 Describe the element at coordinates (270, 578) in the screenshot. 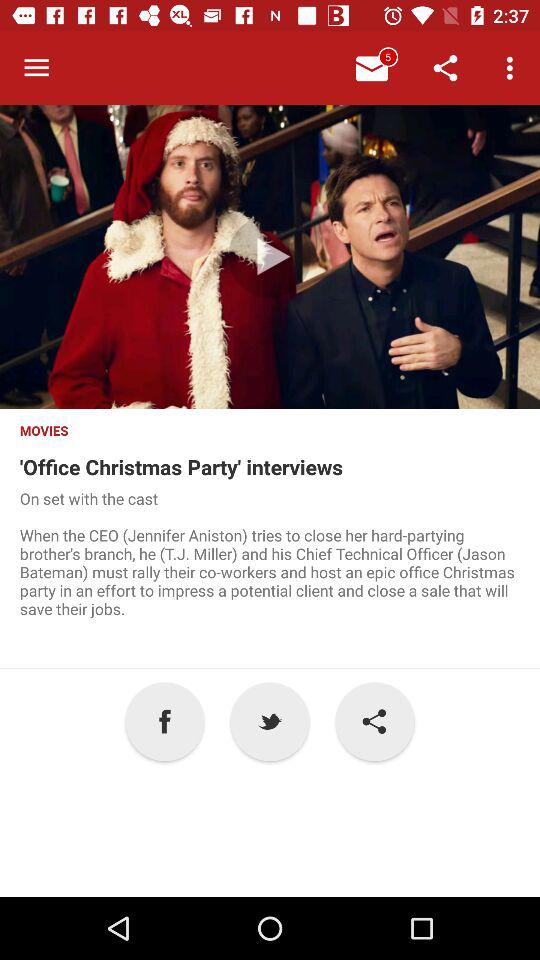

I see `scroll to the on set with` at that location.